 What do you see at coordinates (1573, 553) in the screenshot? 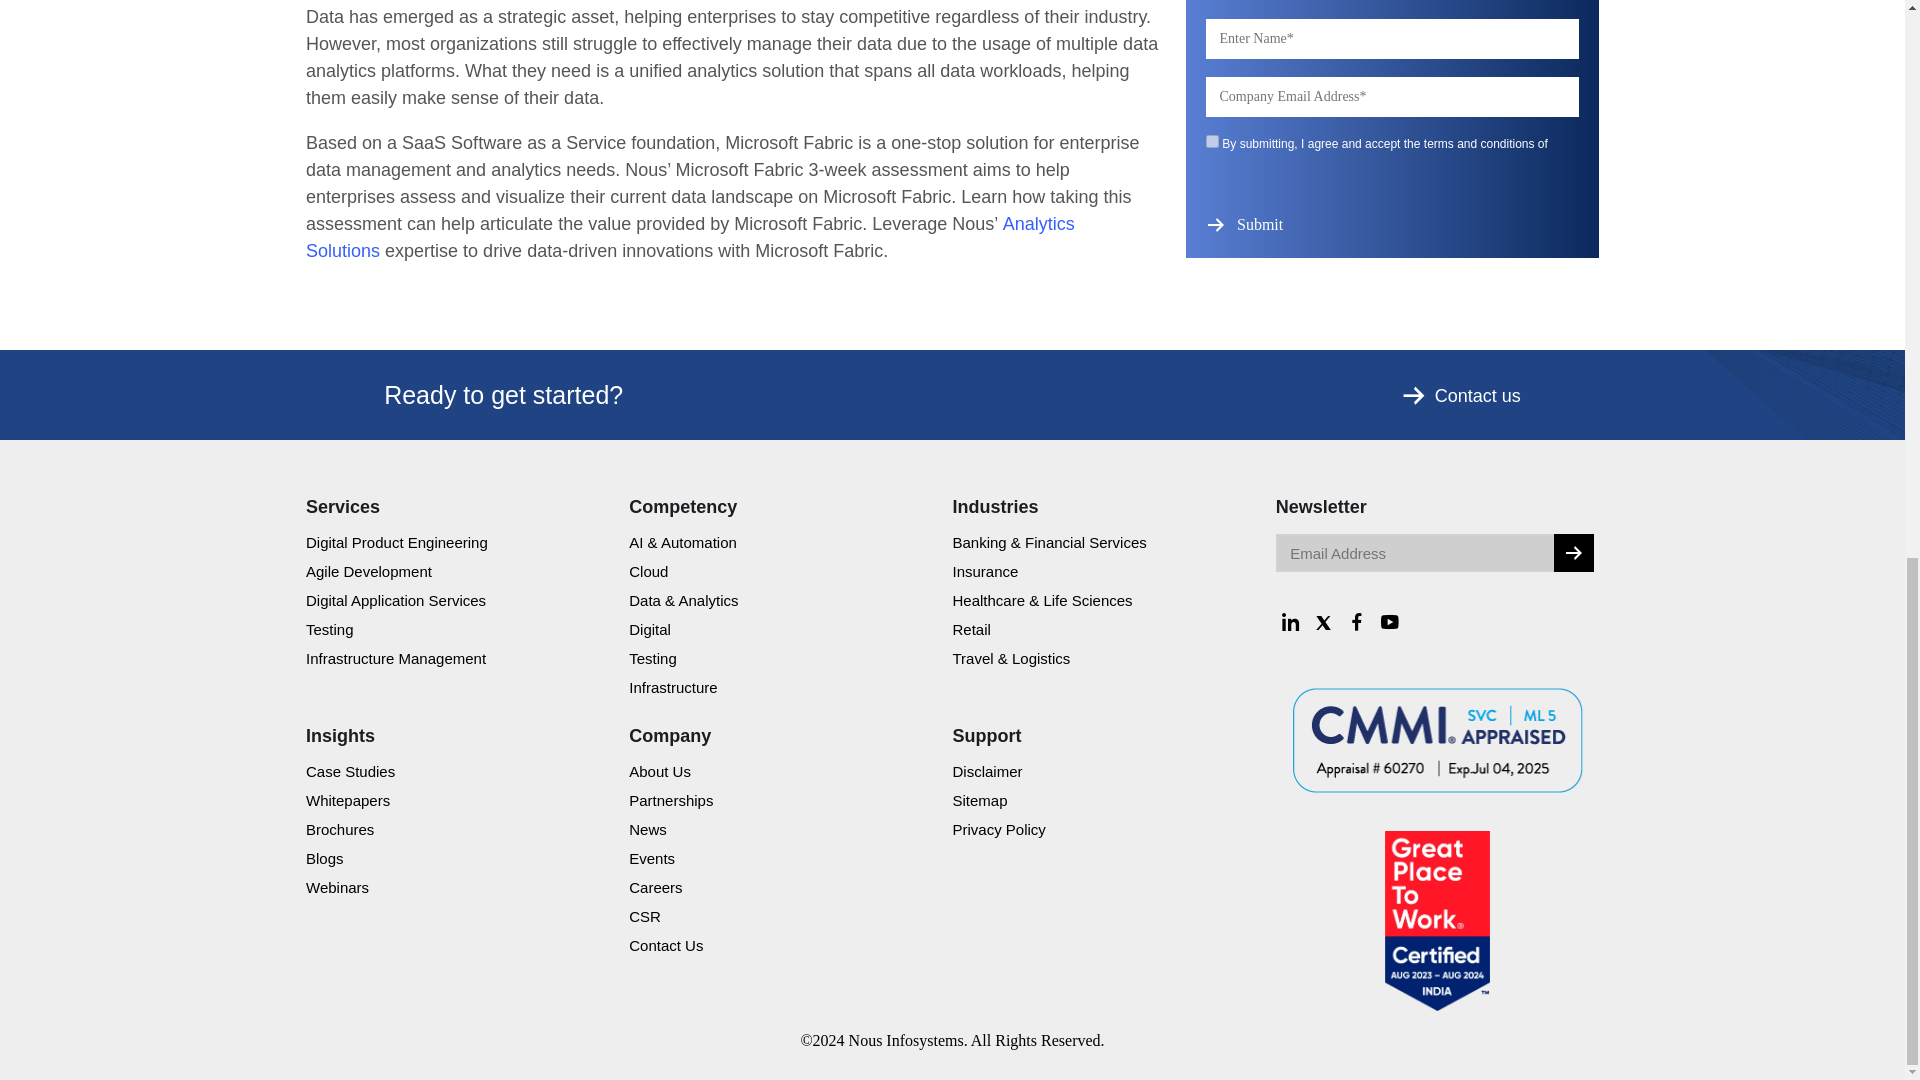
I see `.` at bounding box center [1573, 553].